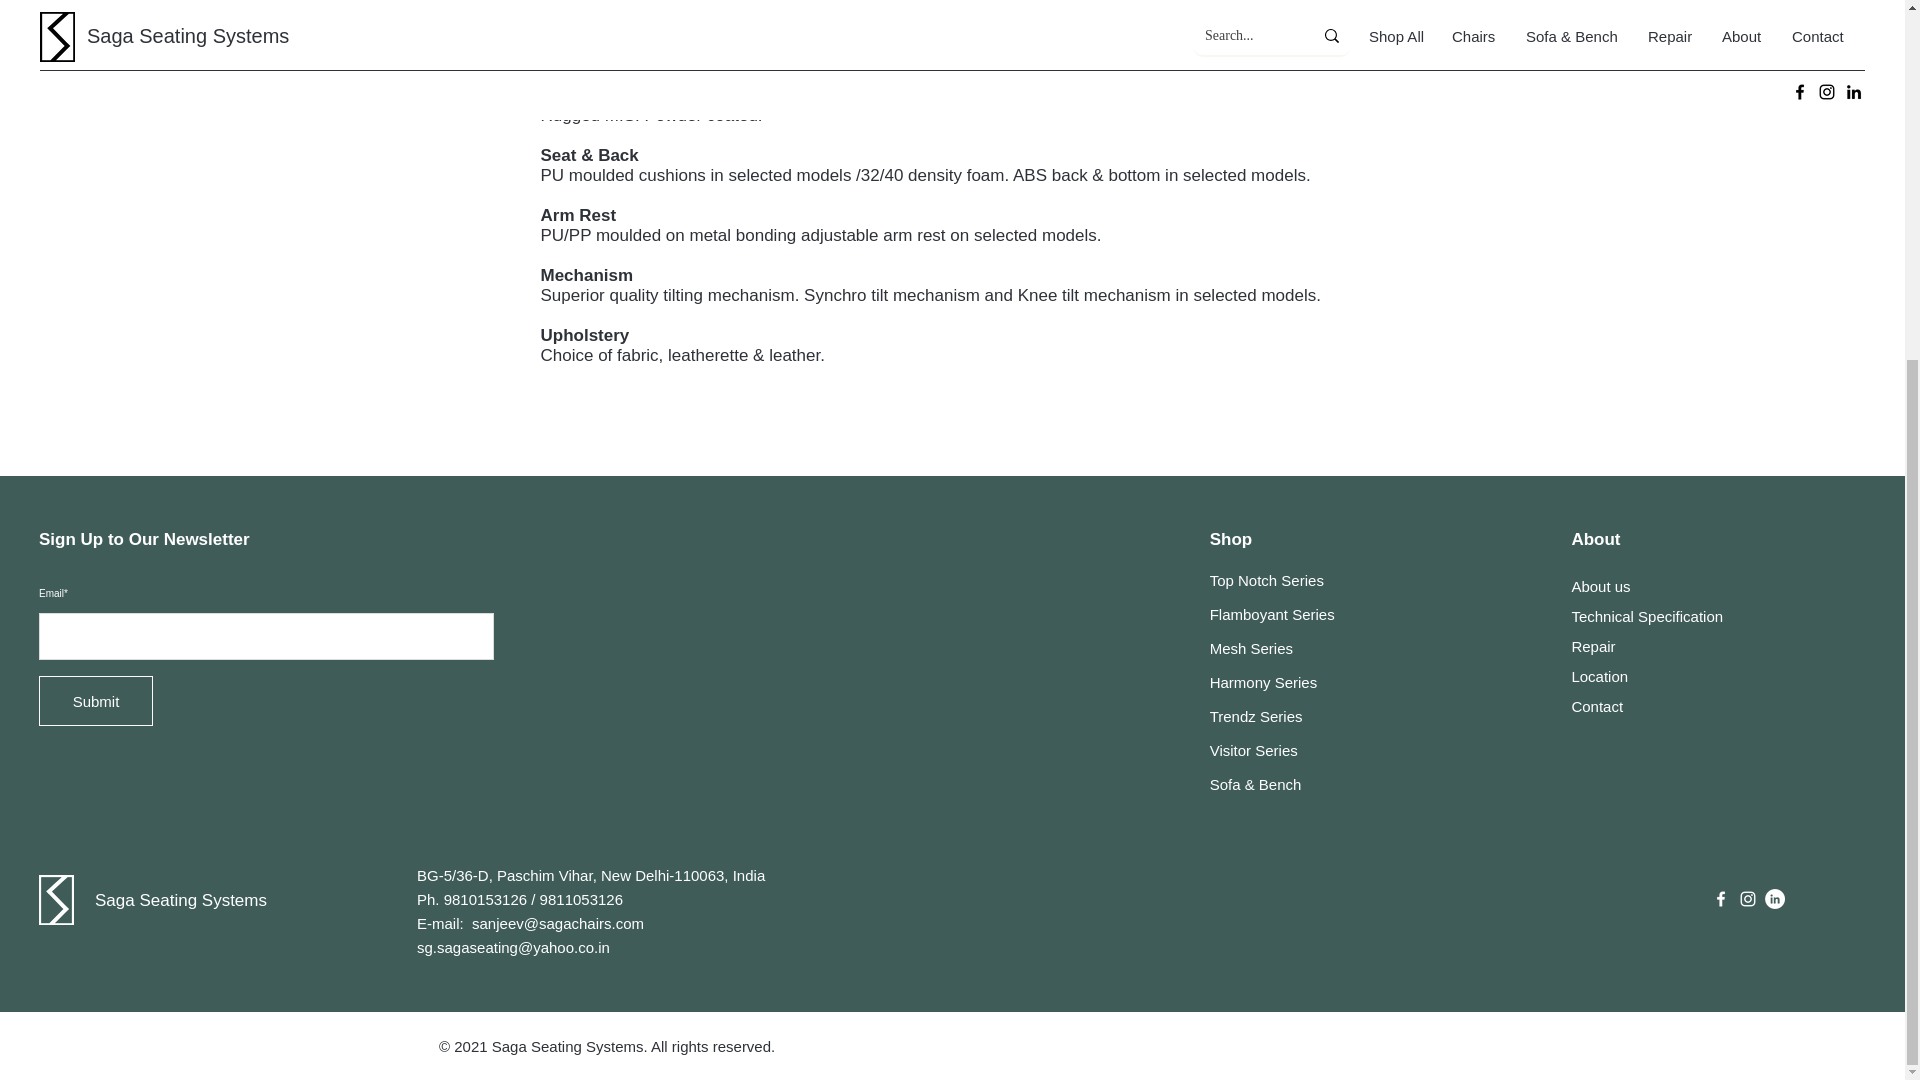 This screenshot has width=1920, height=1080. I want to click on About us, so click(1600, 586).